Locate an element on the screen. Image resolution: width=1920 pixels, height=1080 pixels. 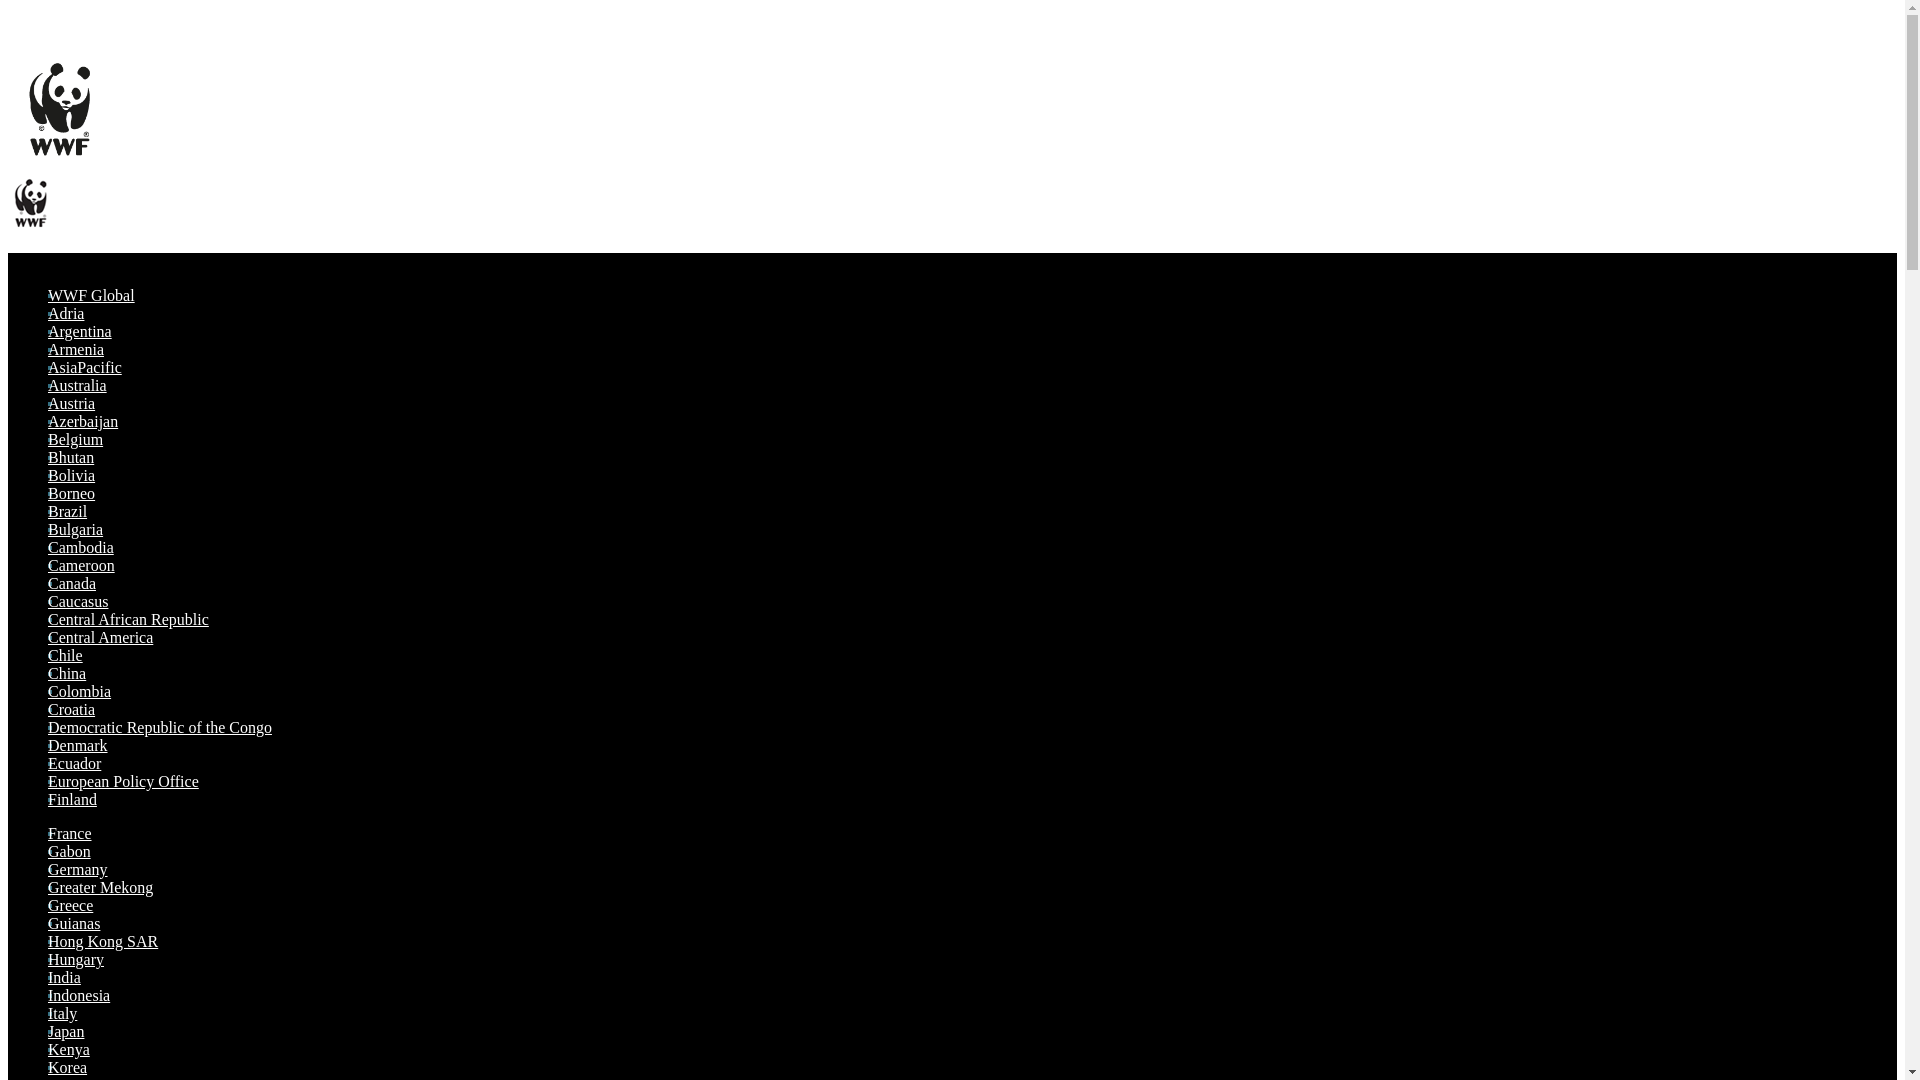
Democratic Republic of the Congo is located at coordinates (160, 727).